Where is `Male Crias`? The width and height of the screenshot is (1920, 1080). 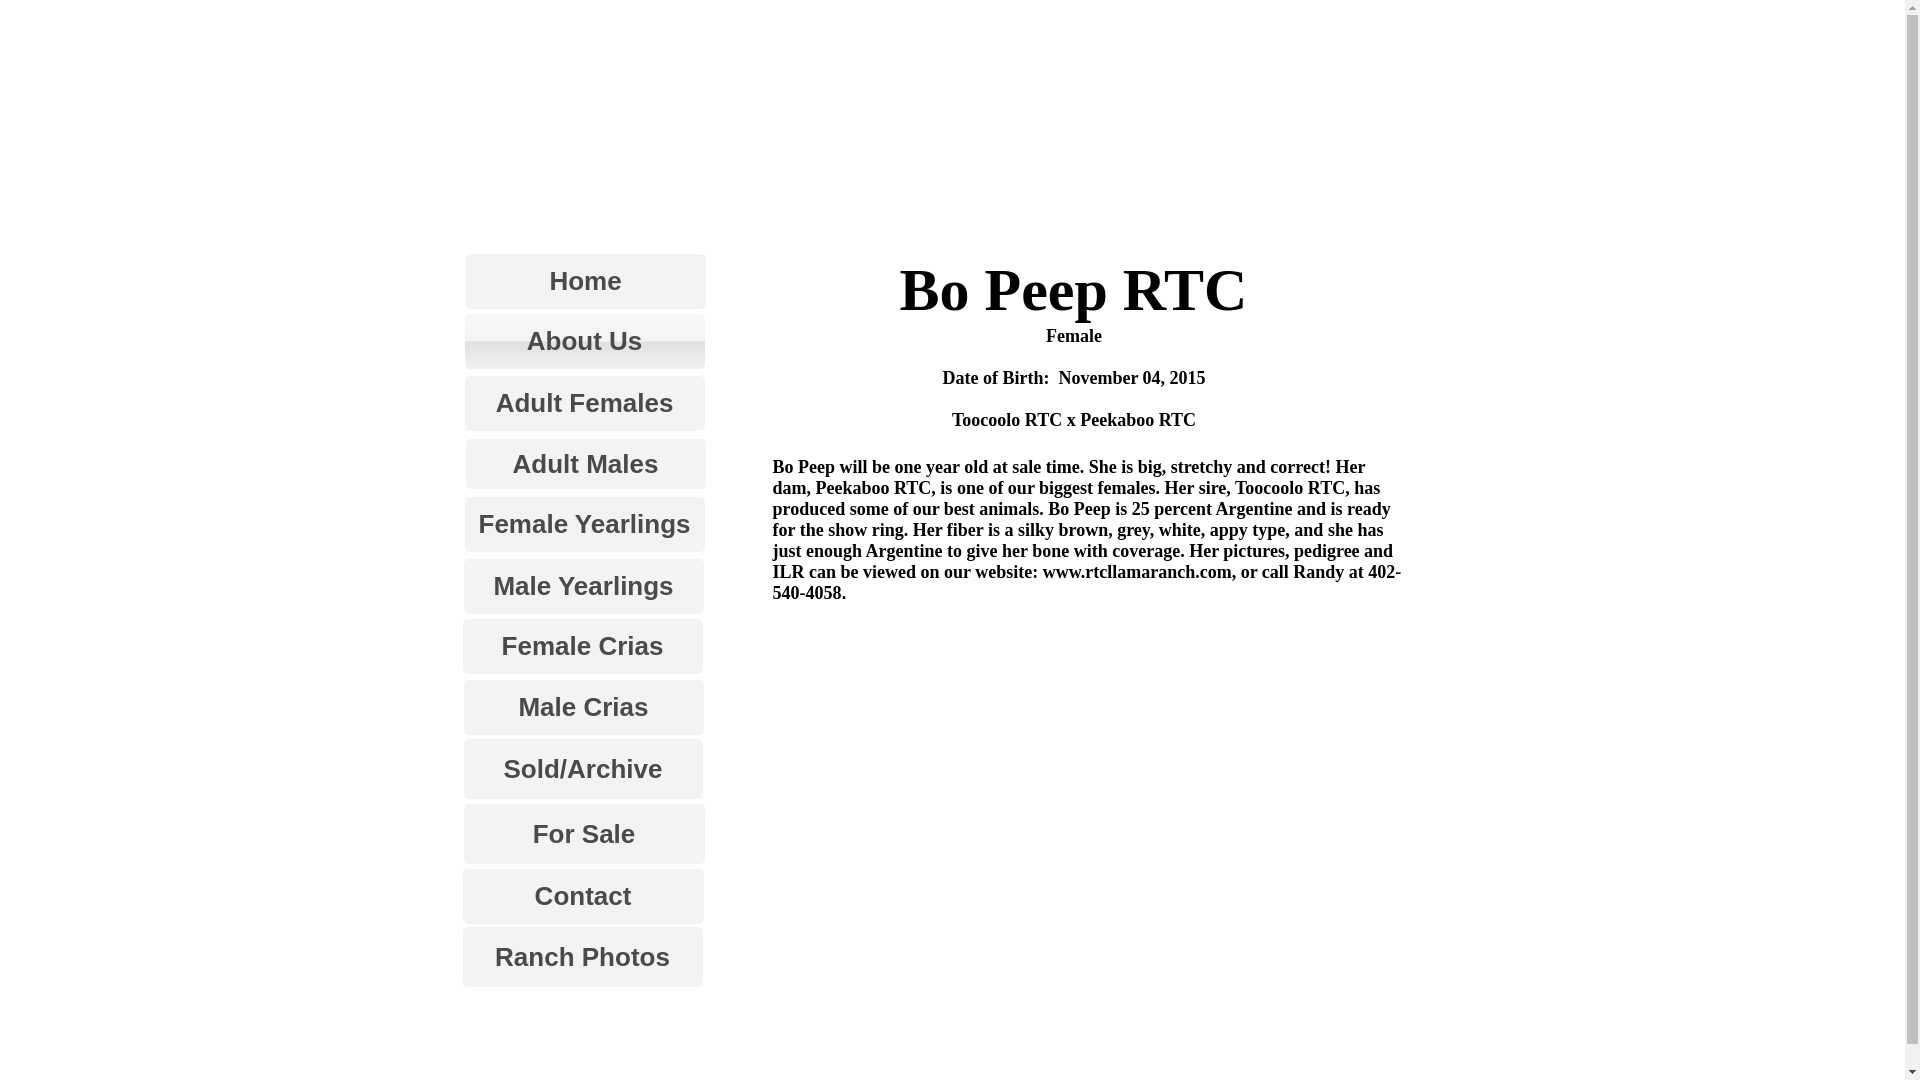
Male Crias is located at coordinates (584, 708).